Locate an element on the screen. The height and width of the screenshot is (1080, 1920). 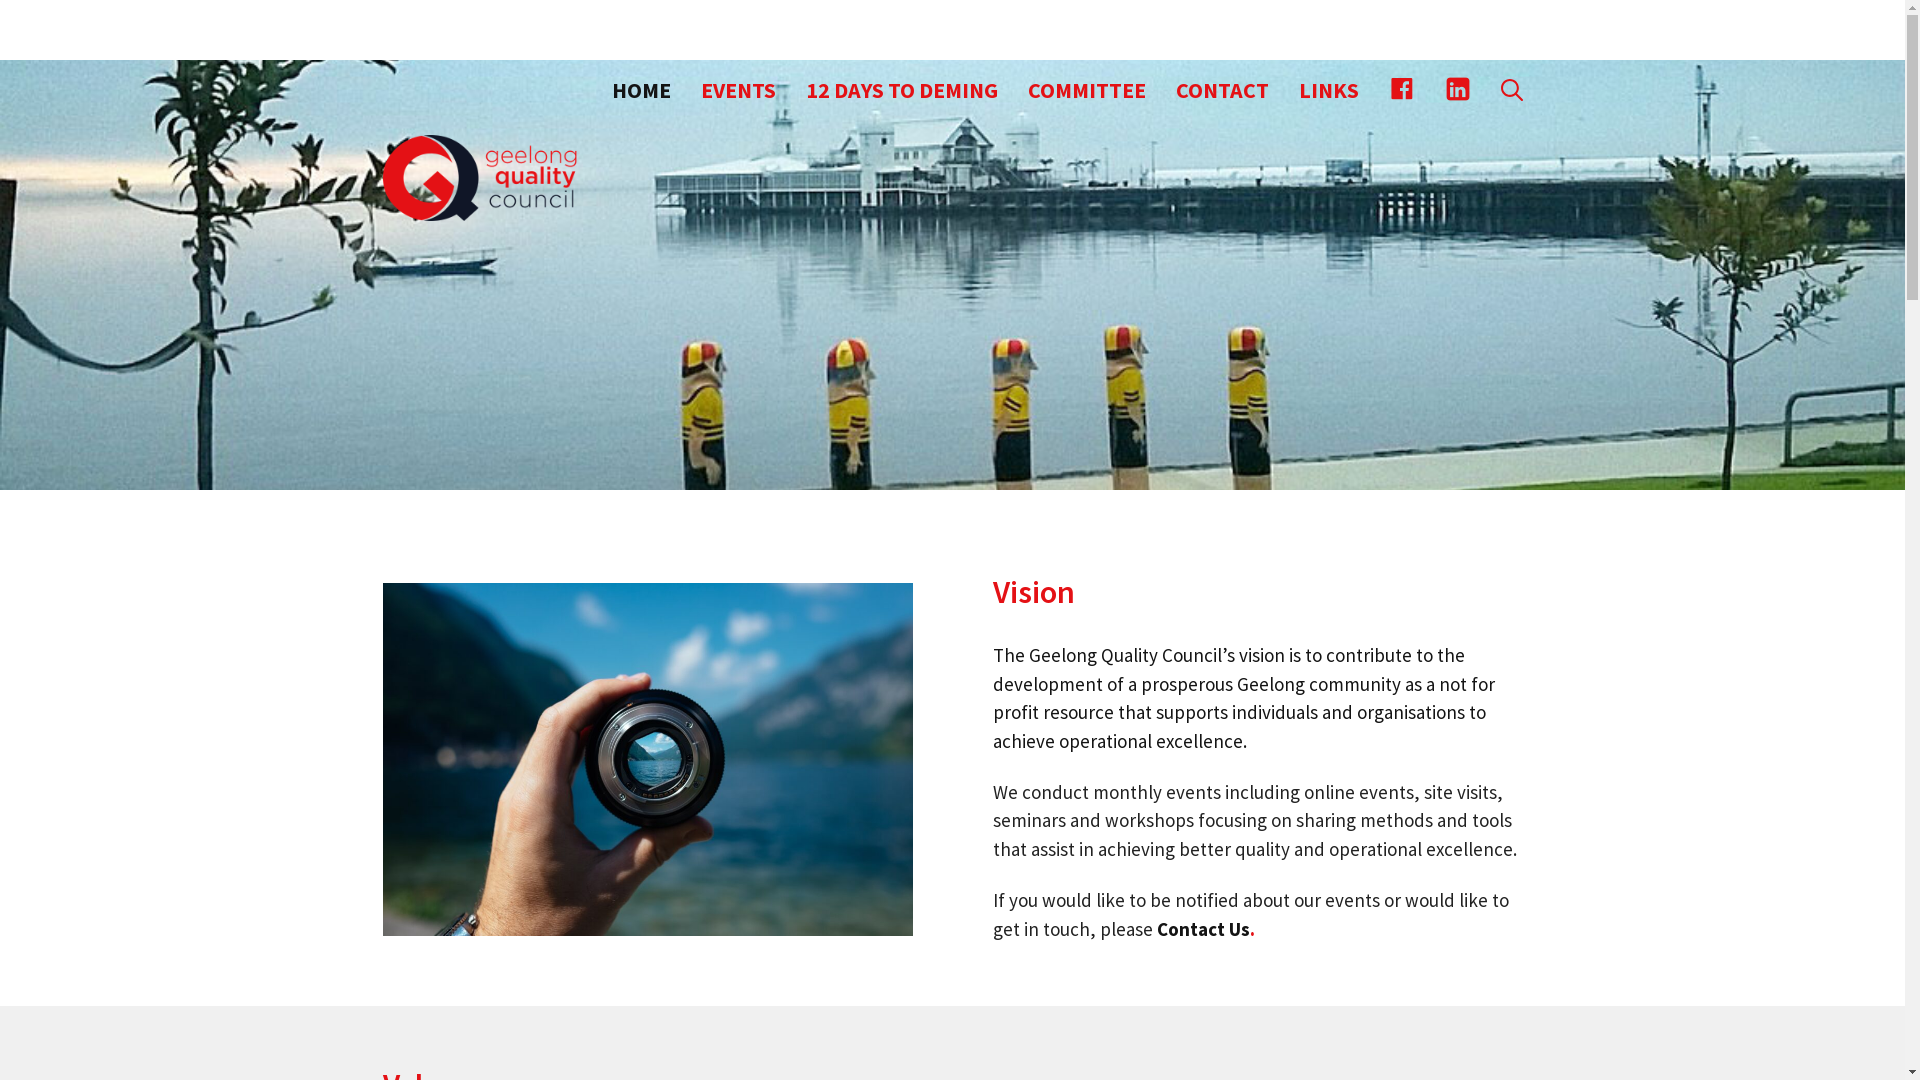
EVENTS is located at coordinates (738, 90).